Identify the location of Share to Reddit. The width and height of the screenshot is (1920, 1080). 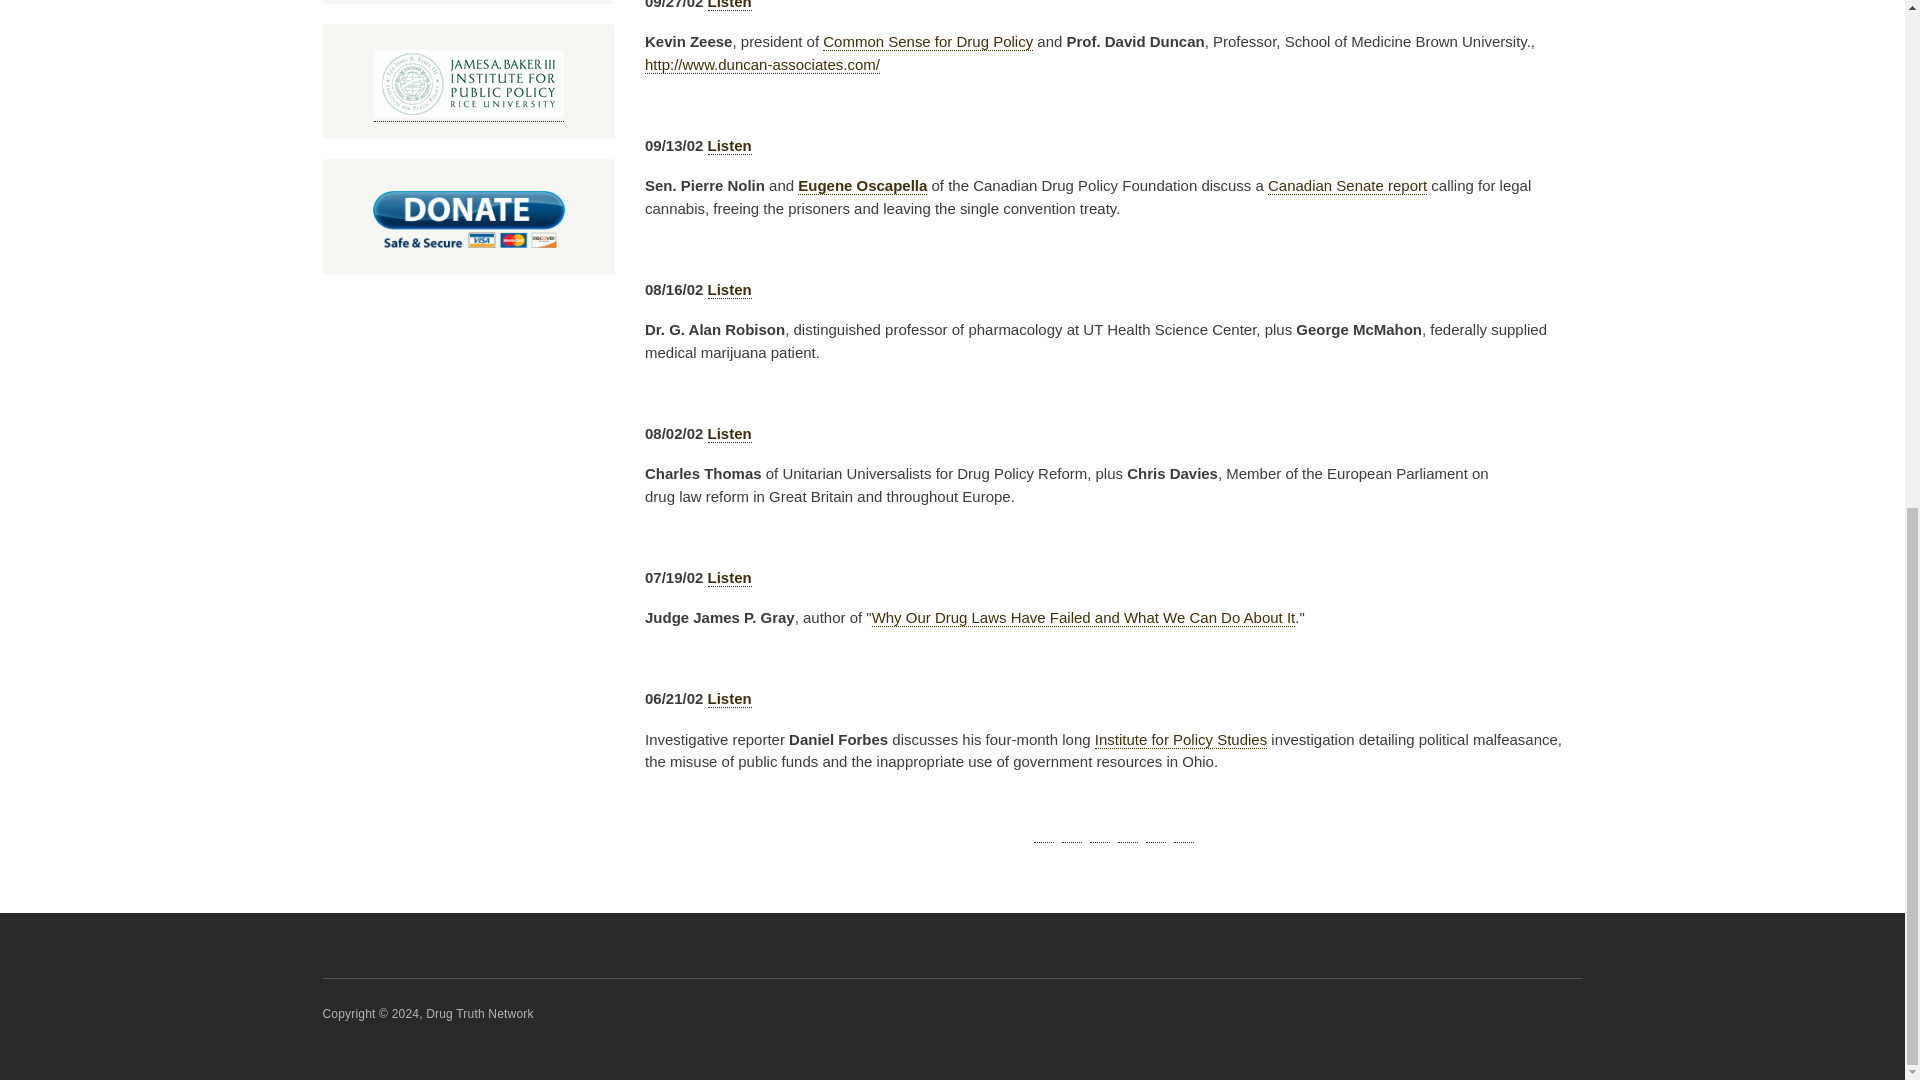
(1128, 832).